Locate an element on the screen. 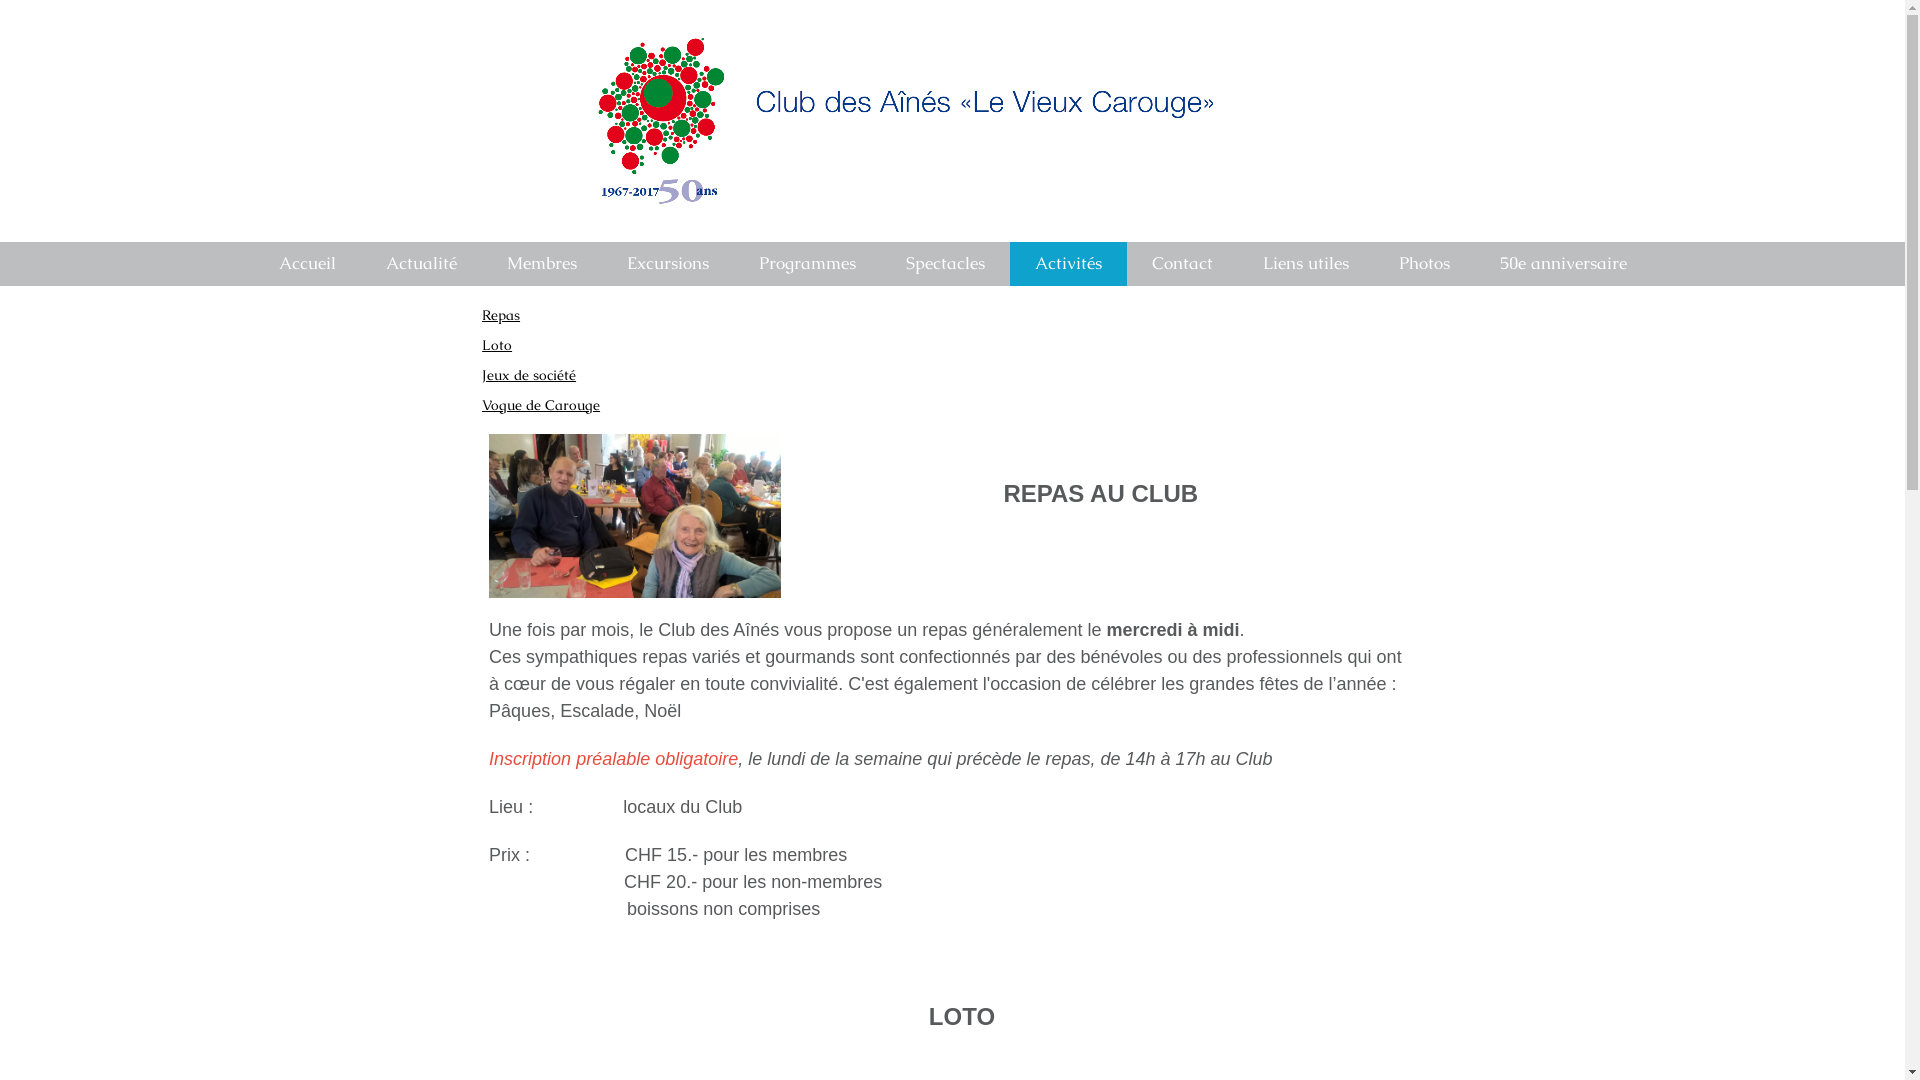 Image resolution: width=1920 pixels, height=1080 pixels. Vogue de Carouge is located at coordinates (541, 405).